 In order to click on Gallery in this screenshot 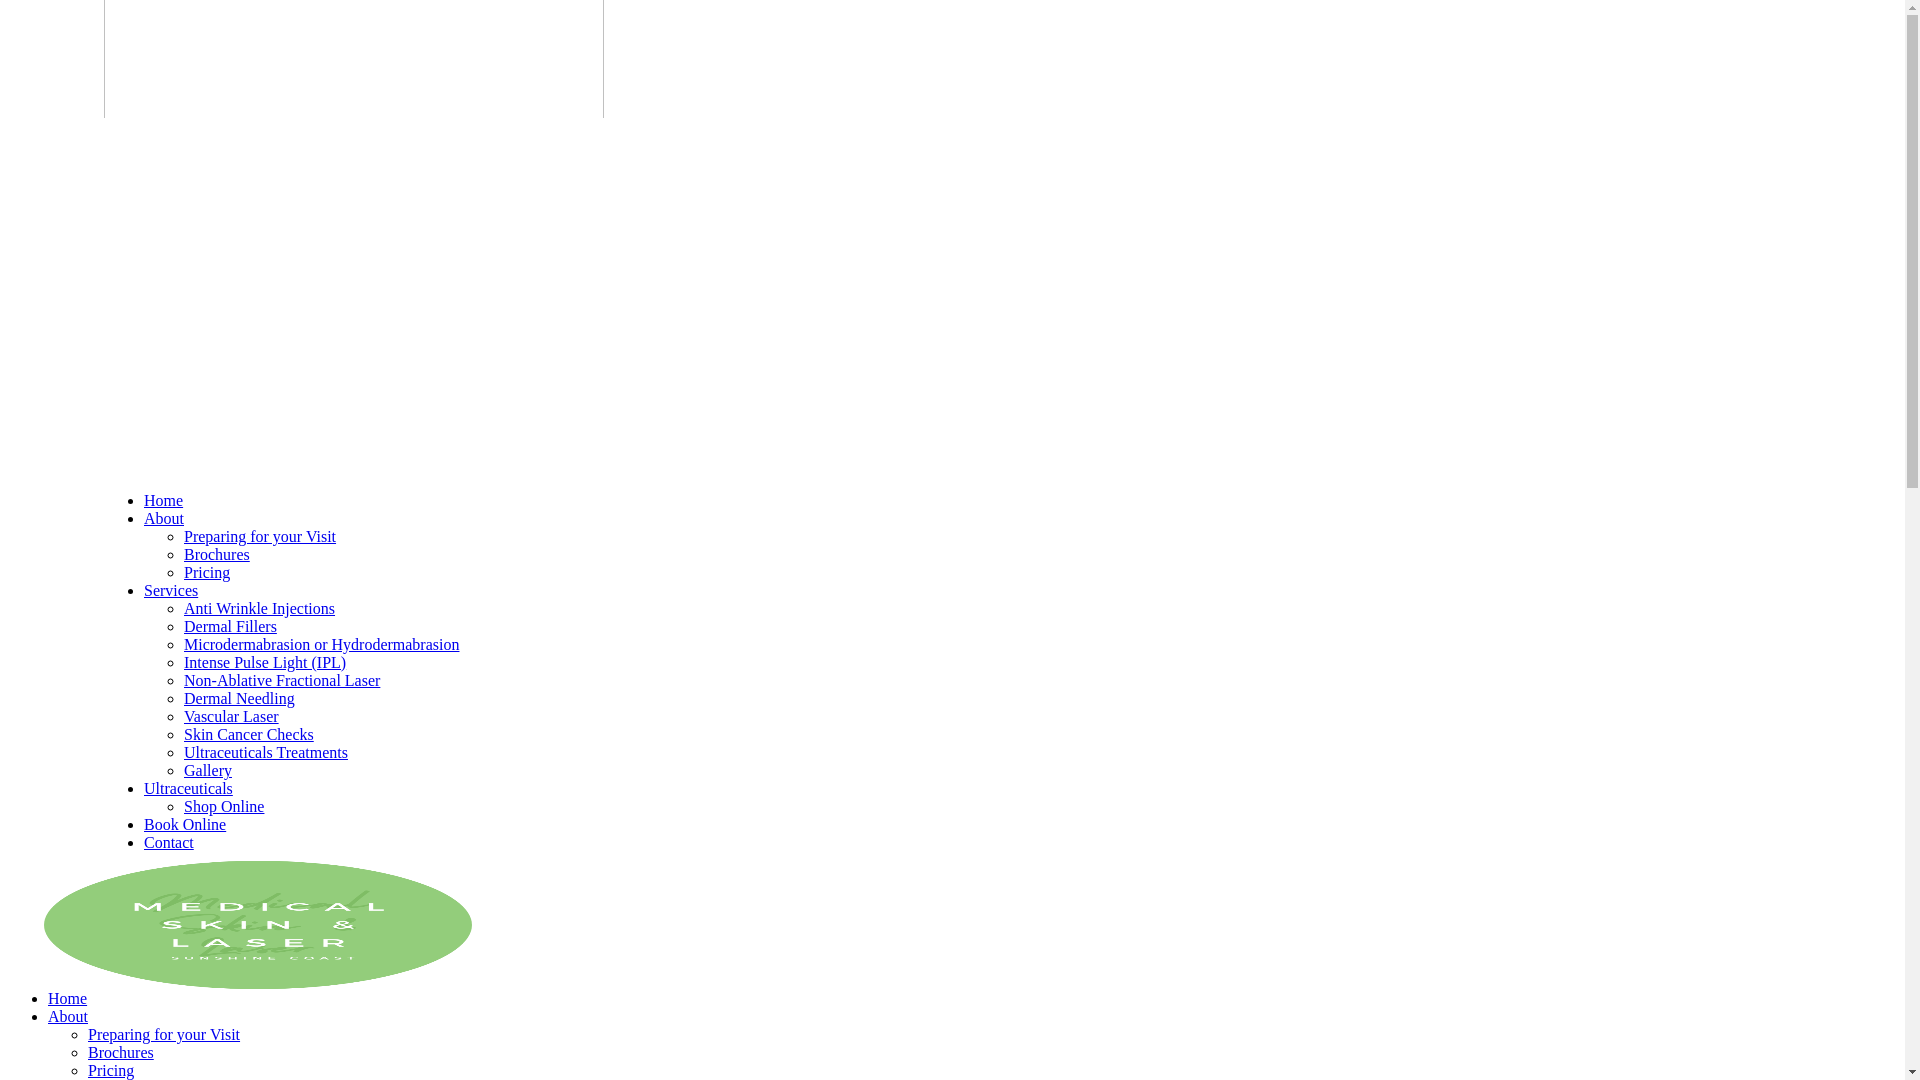, I will do `click(208, 770)`.